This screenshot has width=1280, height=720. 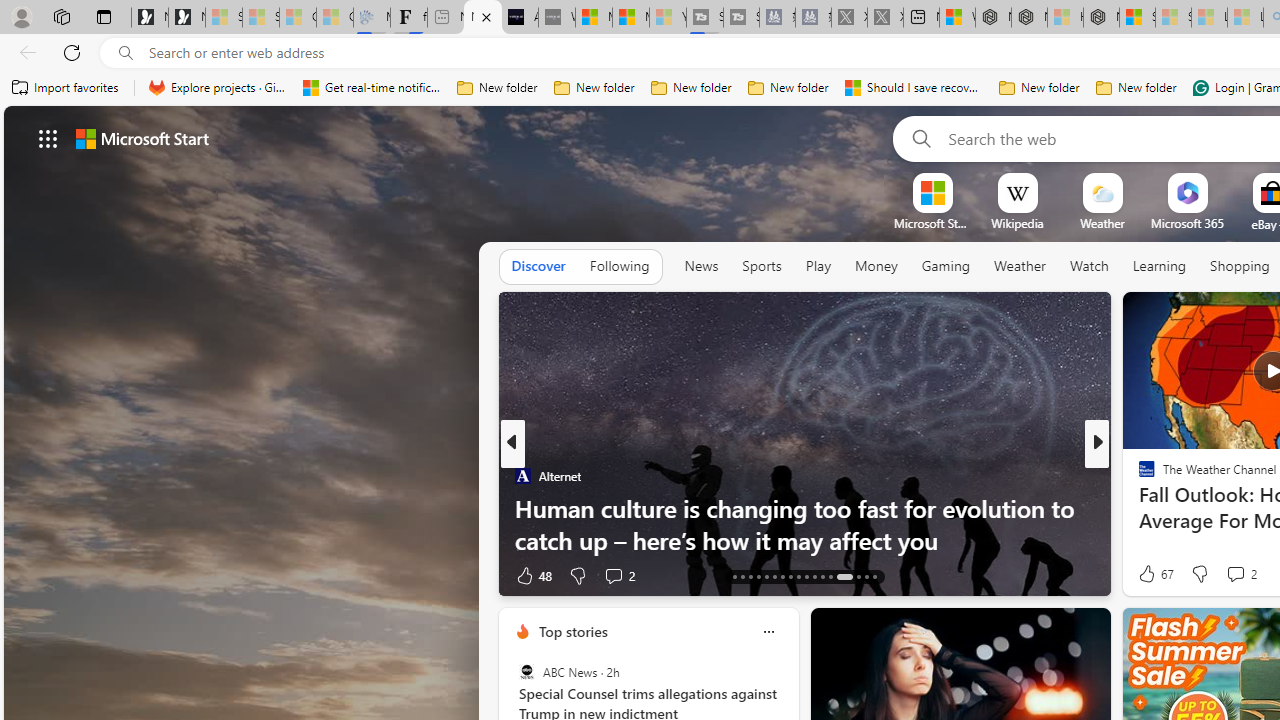 I want to click on 67 Like, so click(x=1154, y=574).